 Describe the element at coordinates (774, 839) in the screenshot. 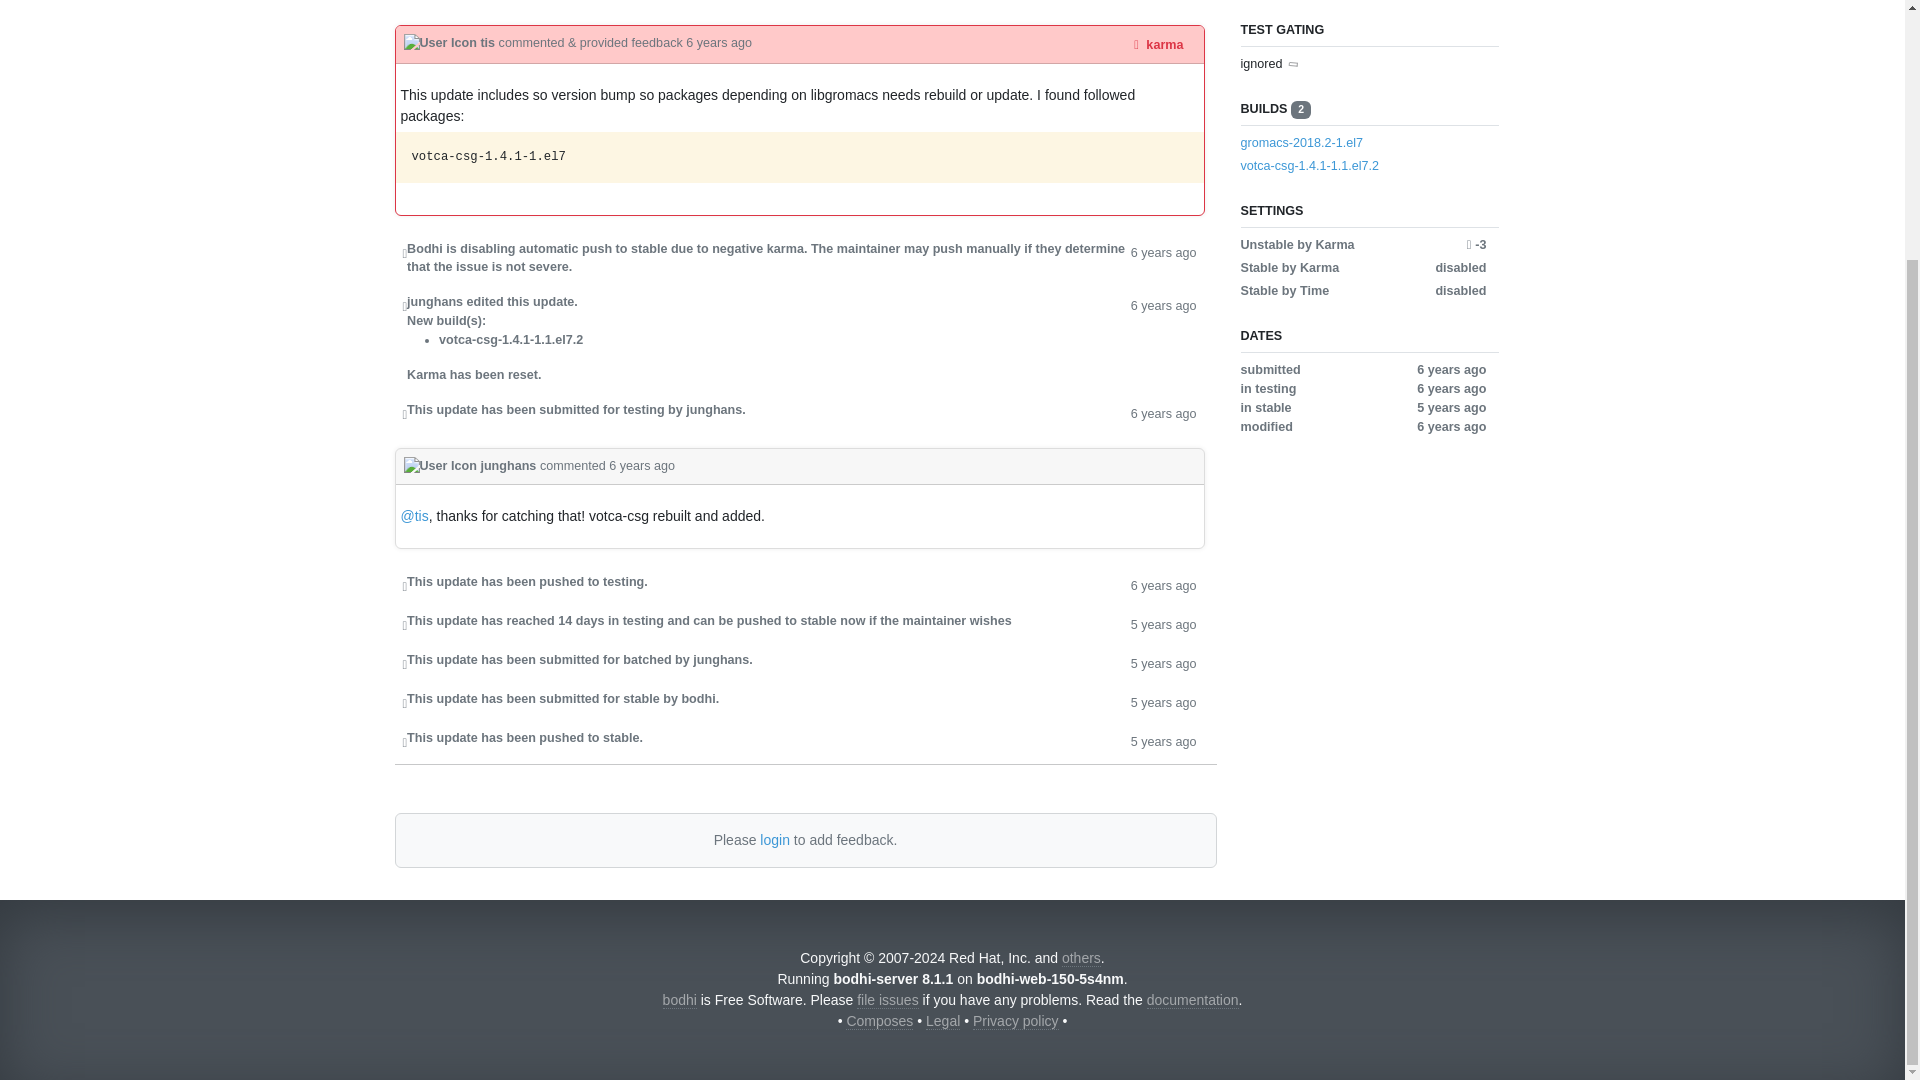

I see `login` at that location.